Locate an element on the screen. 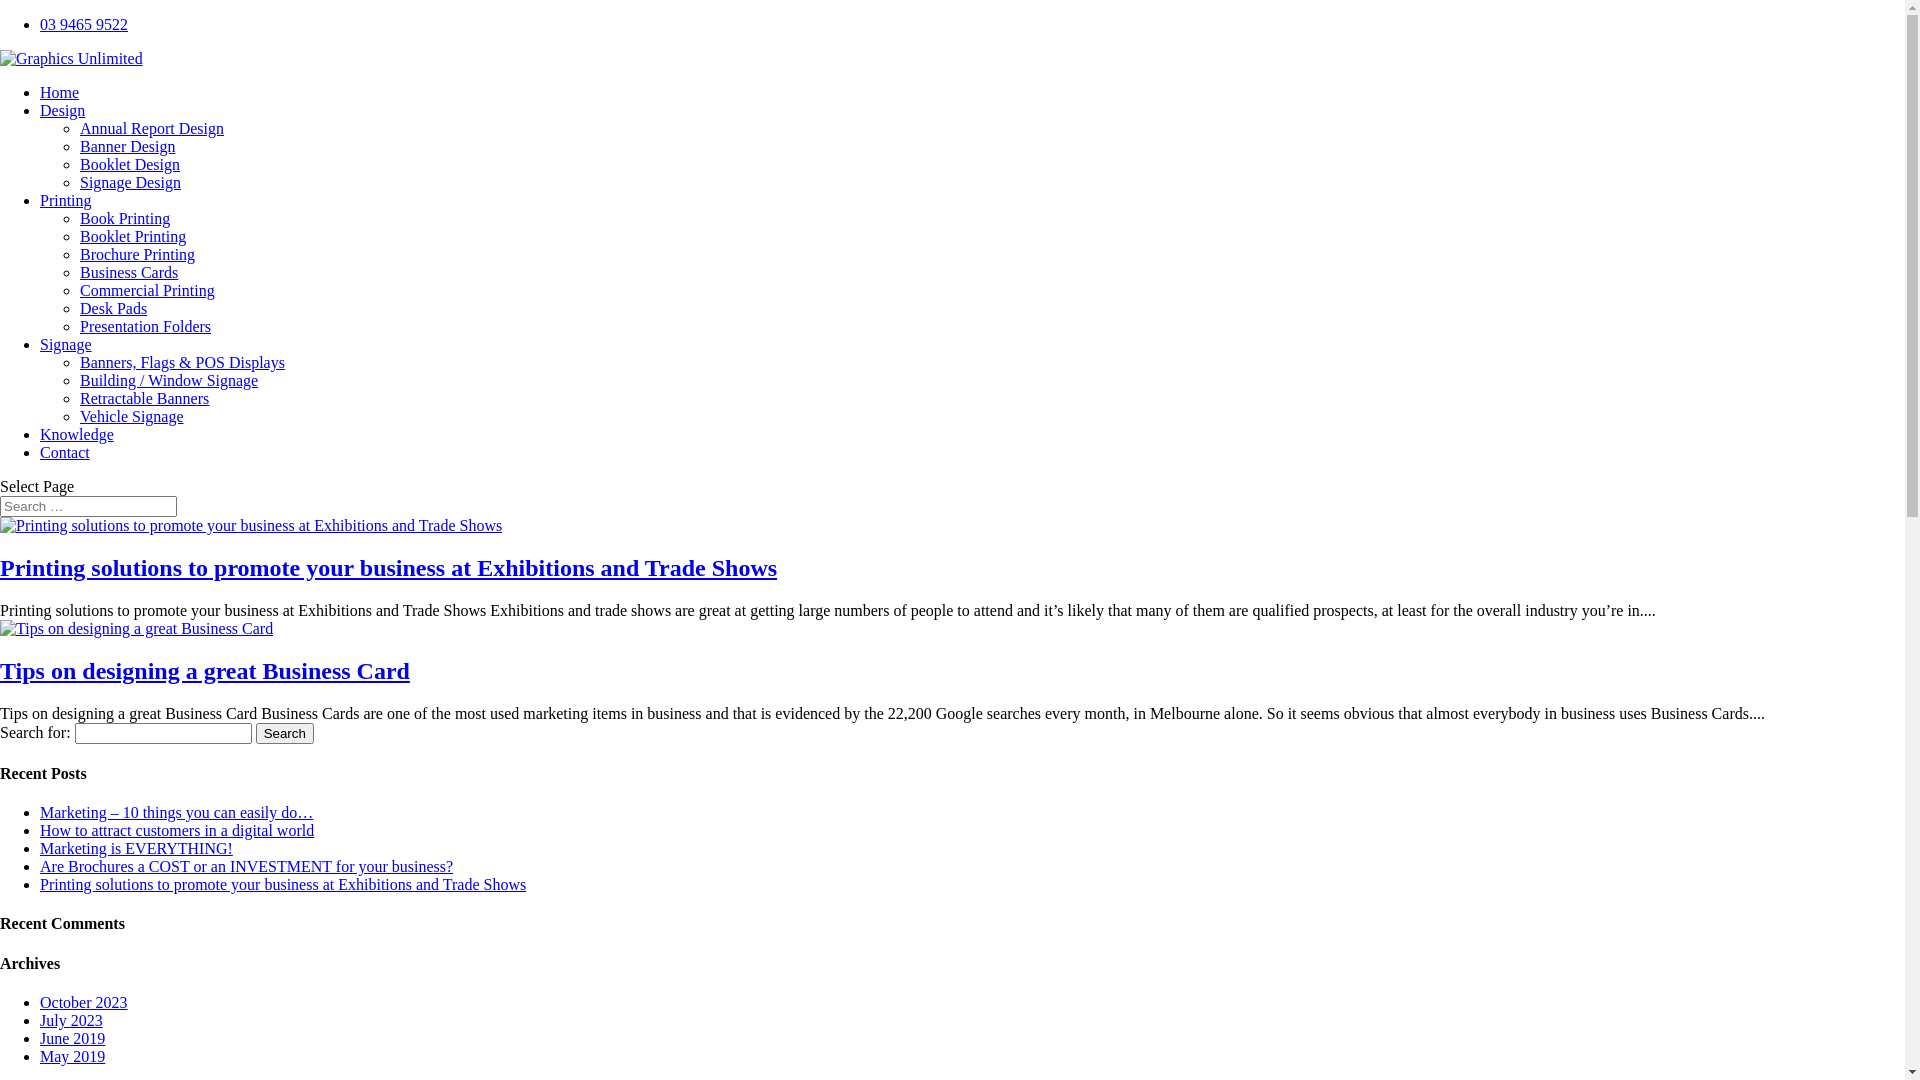  October 2023 is located at coordinates (84, 1002).